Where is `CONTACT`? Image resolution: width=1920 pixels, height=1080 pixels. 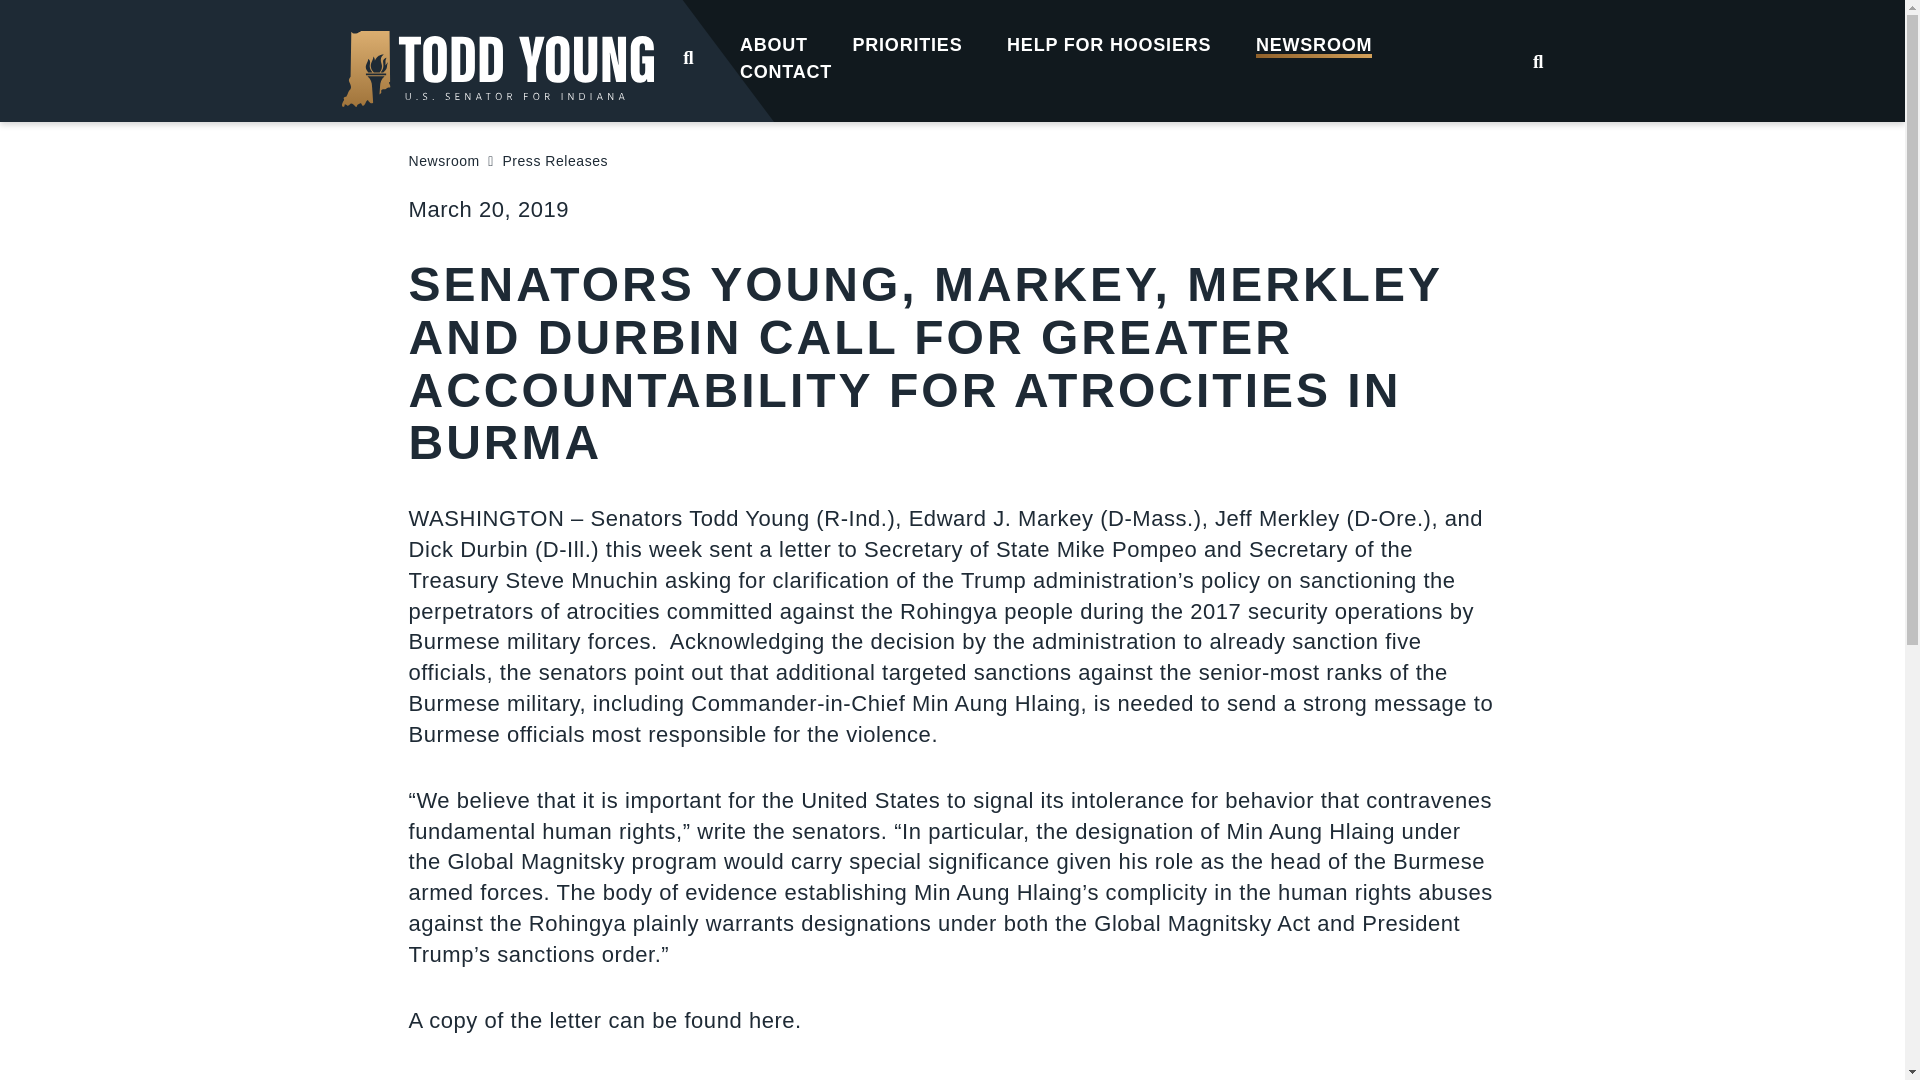
CONTACT is located at coordinates (786, 70).